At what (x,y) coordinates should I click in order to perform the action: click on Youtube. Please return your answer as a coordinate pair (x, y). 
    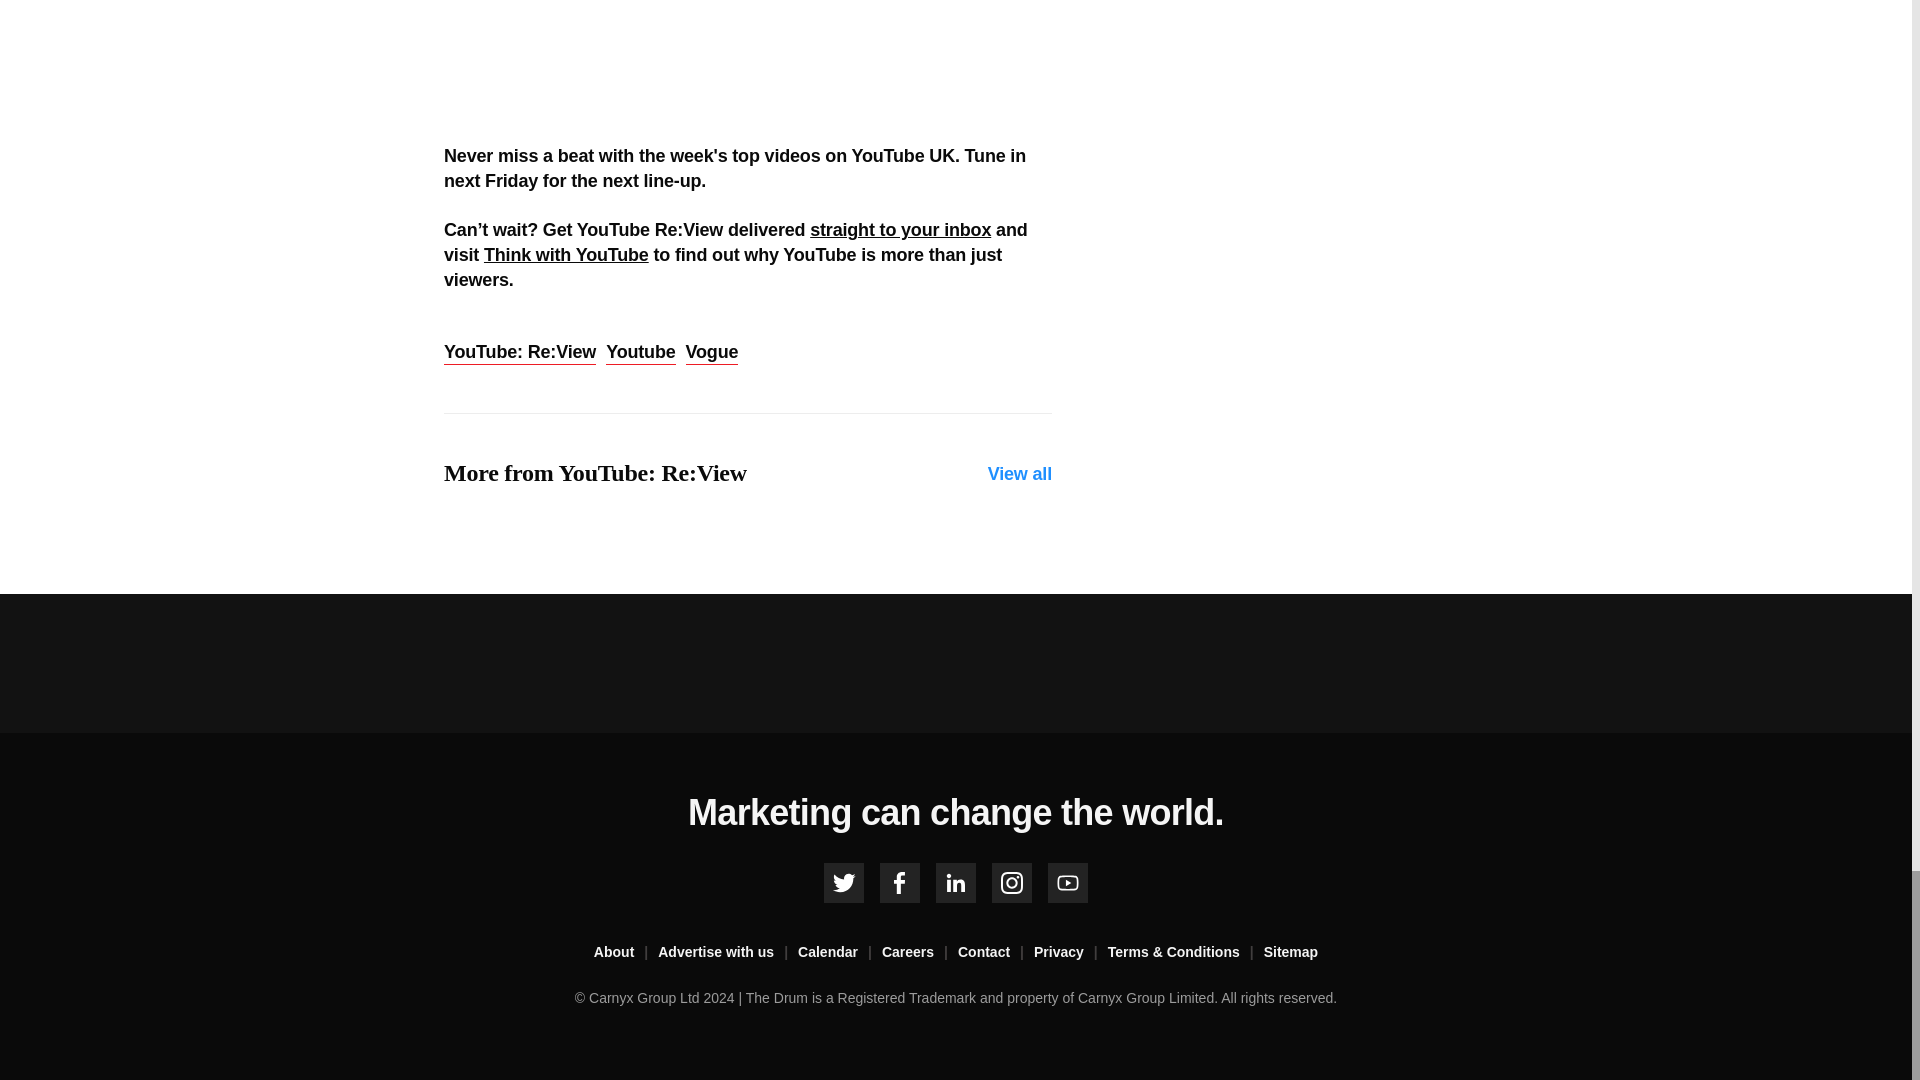
    Looking at the image, I should click on (640, 353).